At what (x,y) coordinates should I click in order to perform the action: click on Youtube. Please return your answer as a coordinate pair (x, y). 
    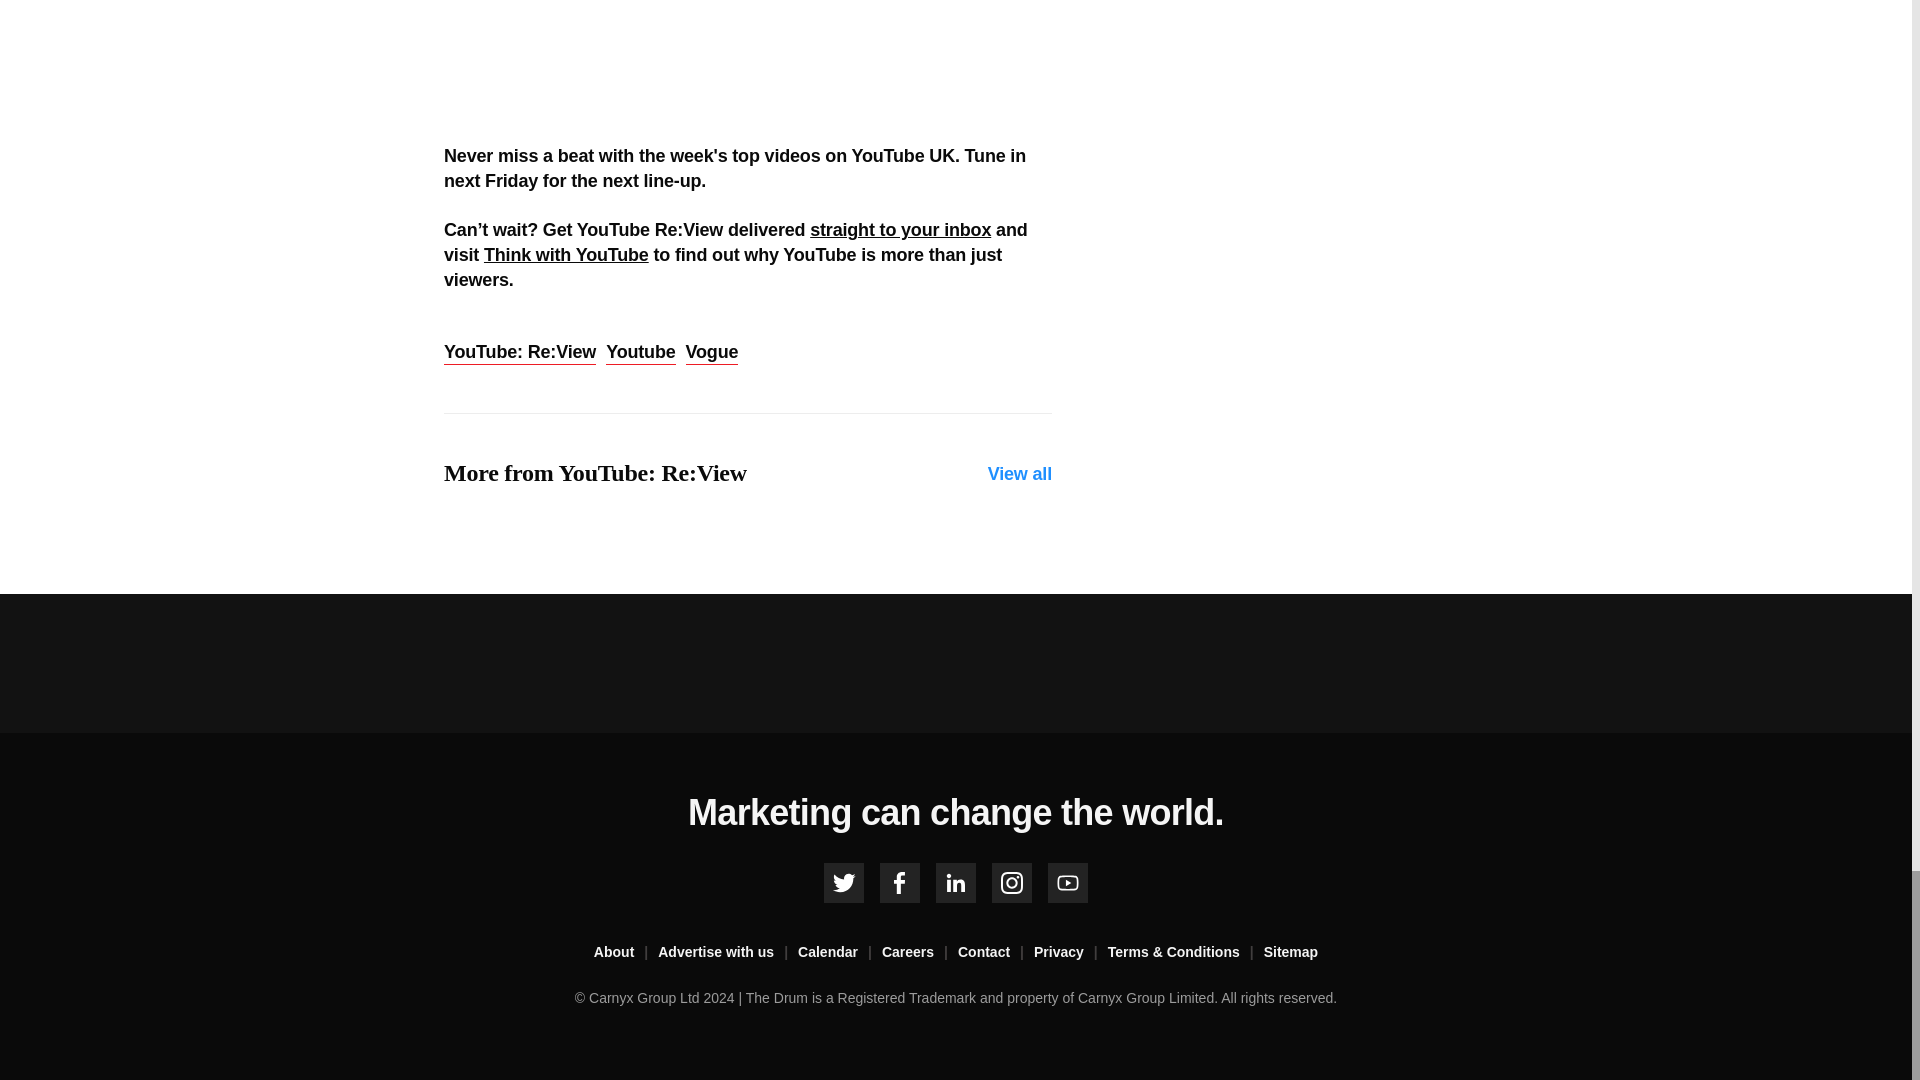
    Looking at the image, I should click on (640, 353).